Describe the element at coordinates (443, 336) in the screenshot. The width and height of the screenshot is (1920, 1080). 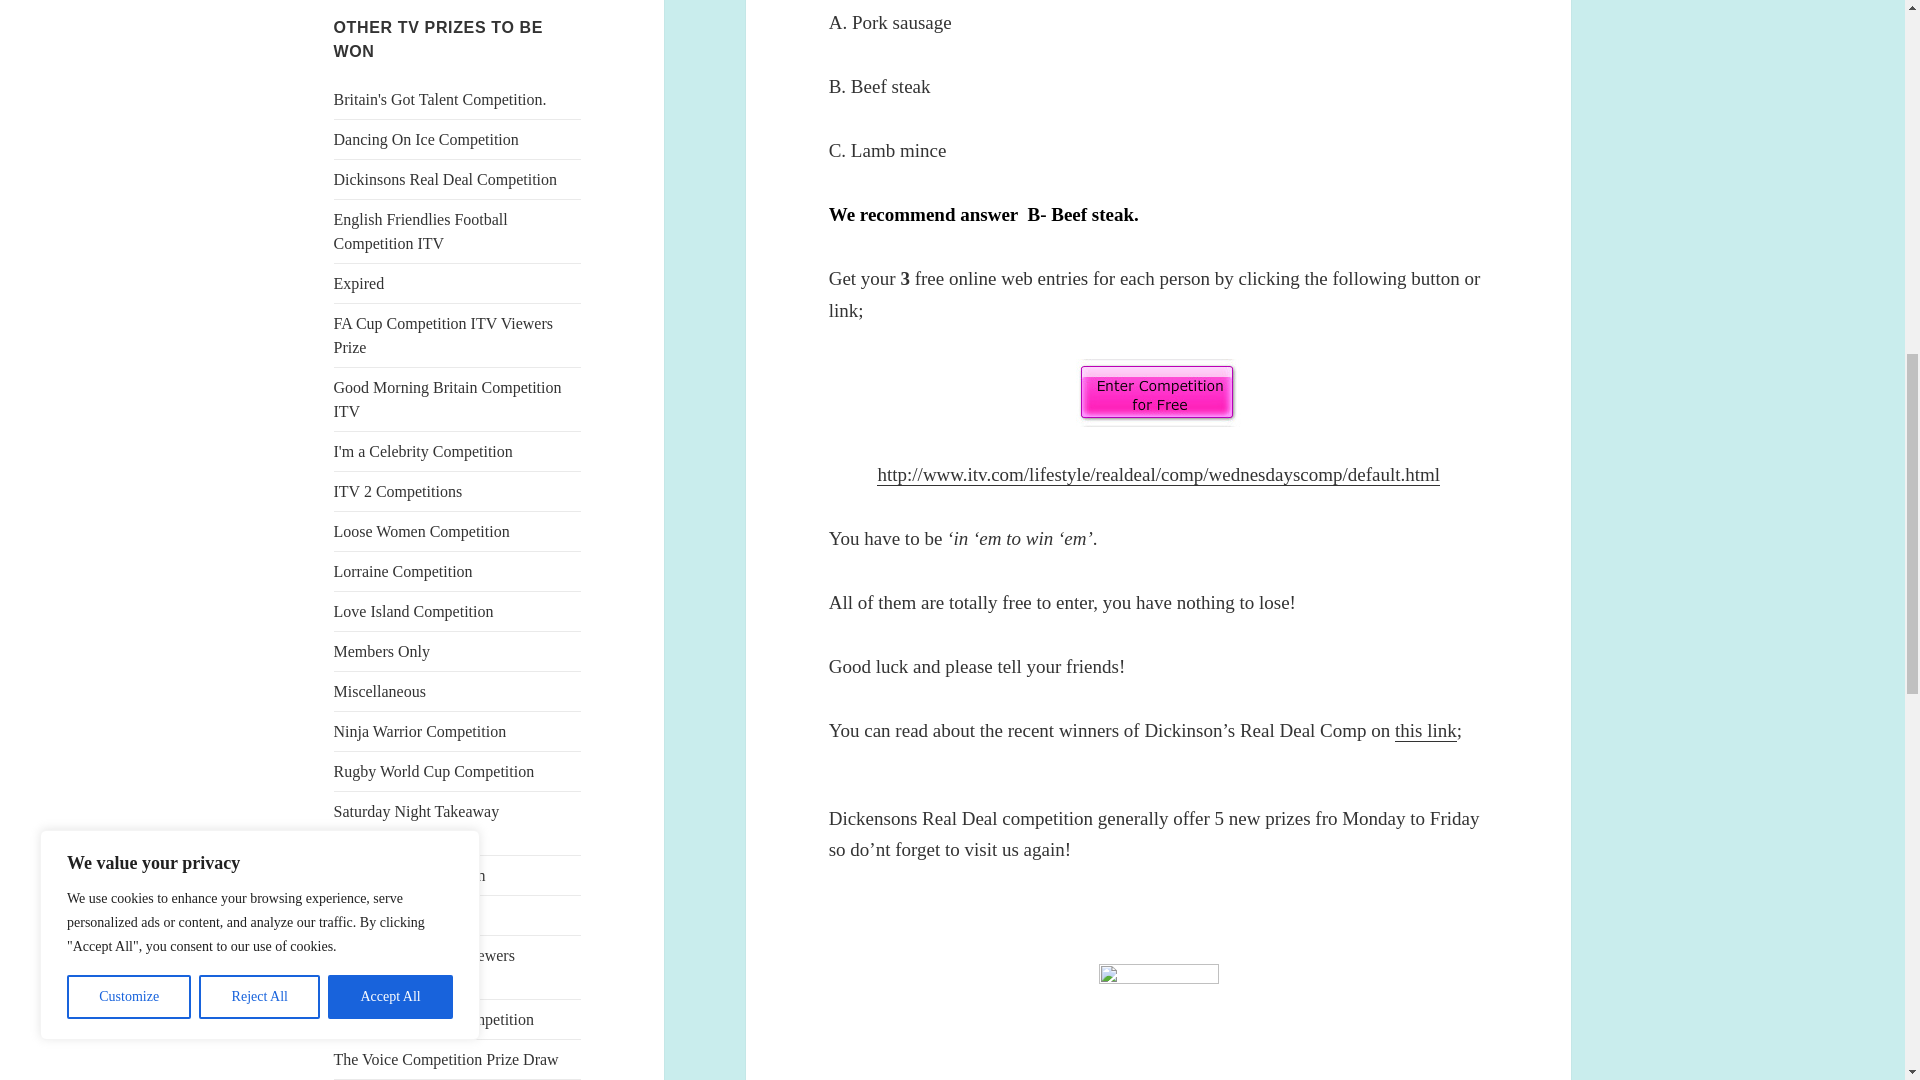
I see `FA Cup Competition ITV Viewers Prize` at that location.